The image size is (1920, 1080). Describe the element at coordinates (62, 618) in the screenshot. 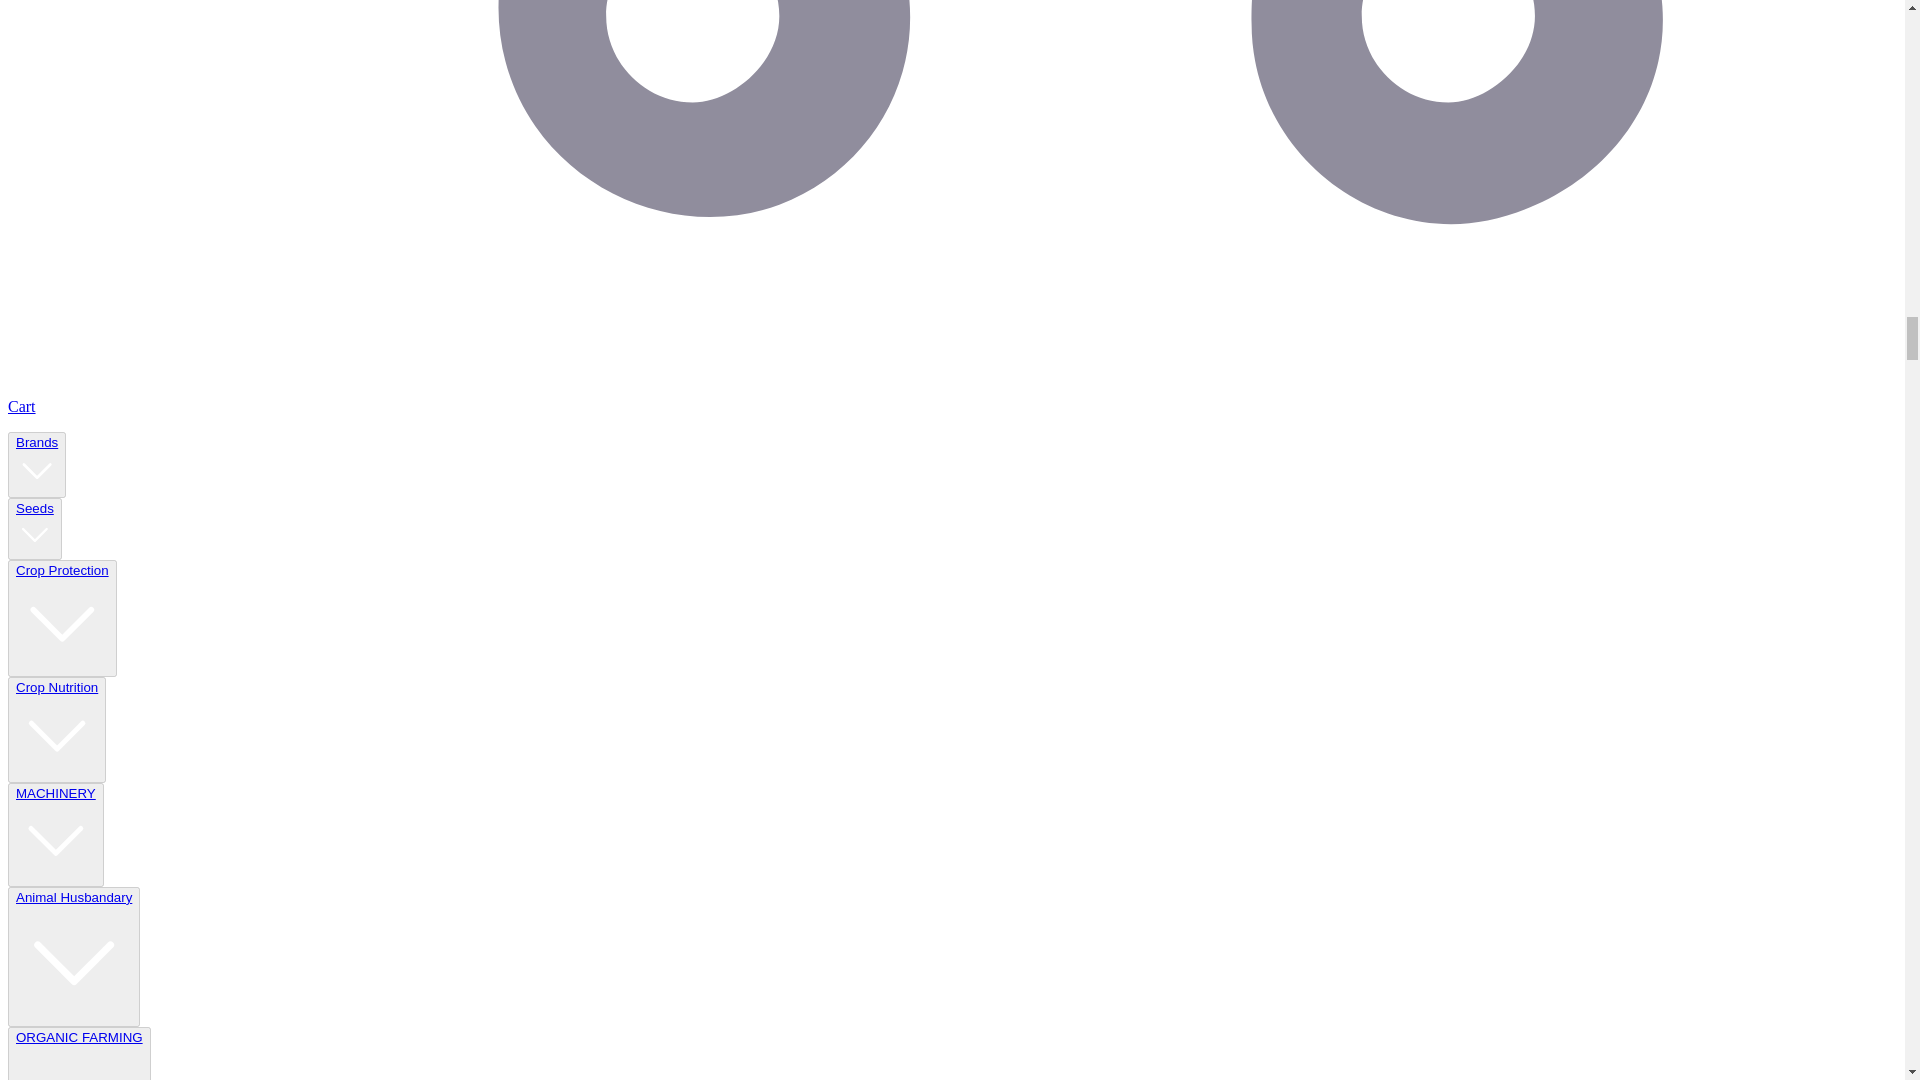

I see `Crop Protection` at that location.